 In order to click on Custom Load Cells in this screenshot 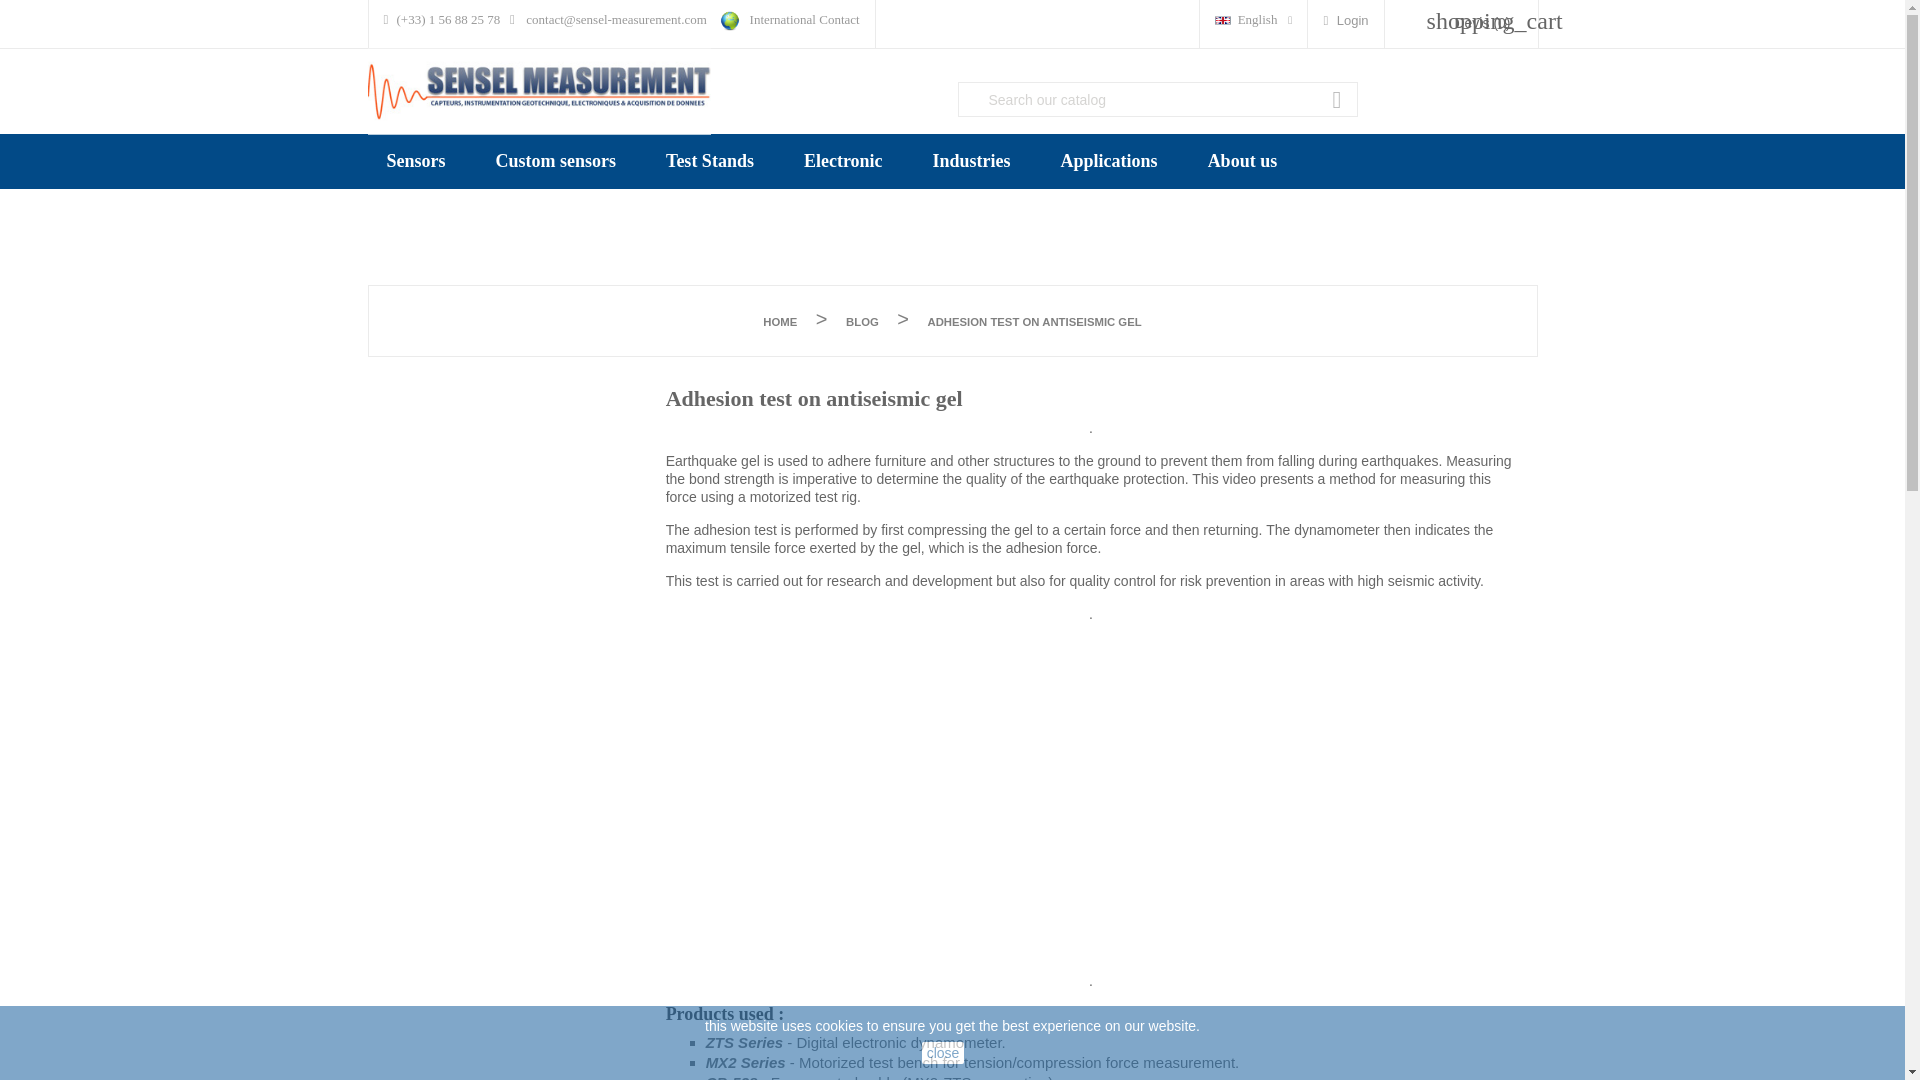, I will do `click(440, 197)`.